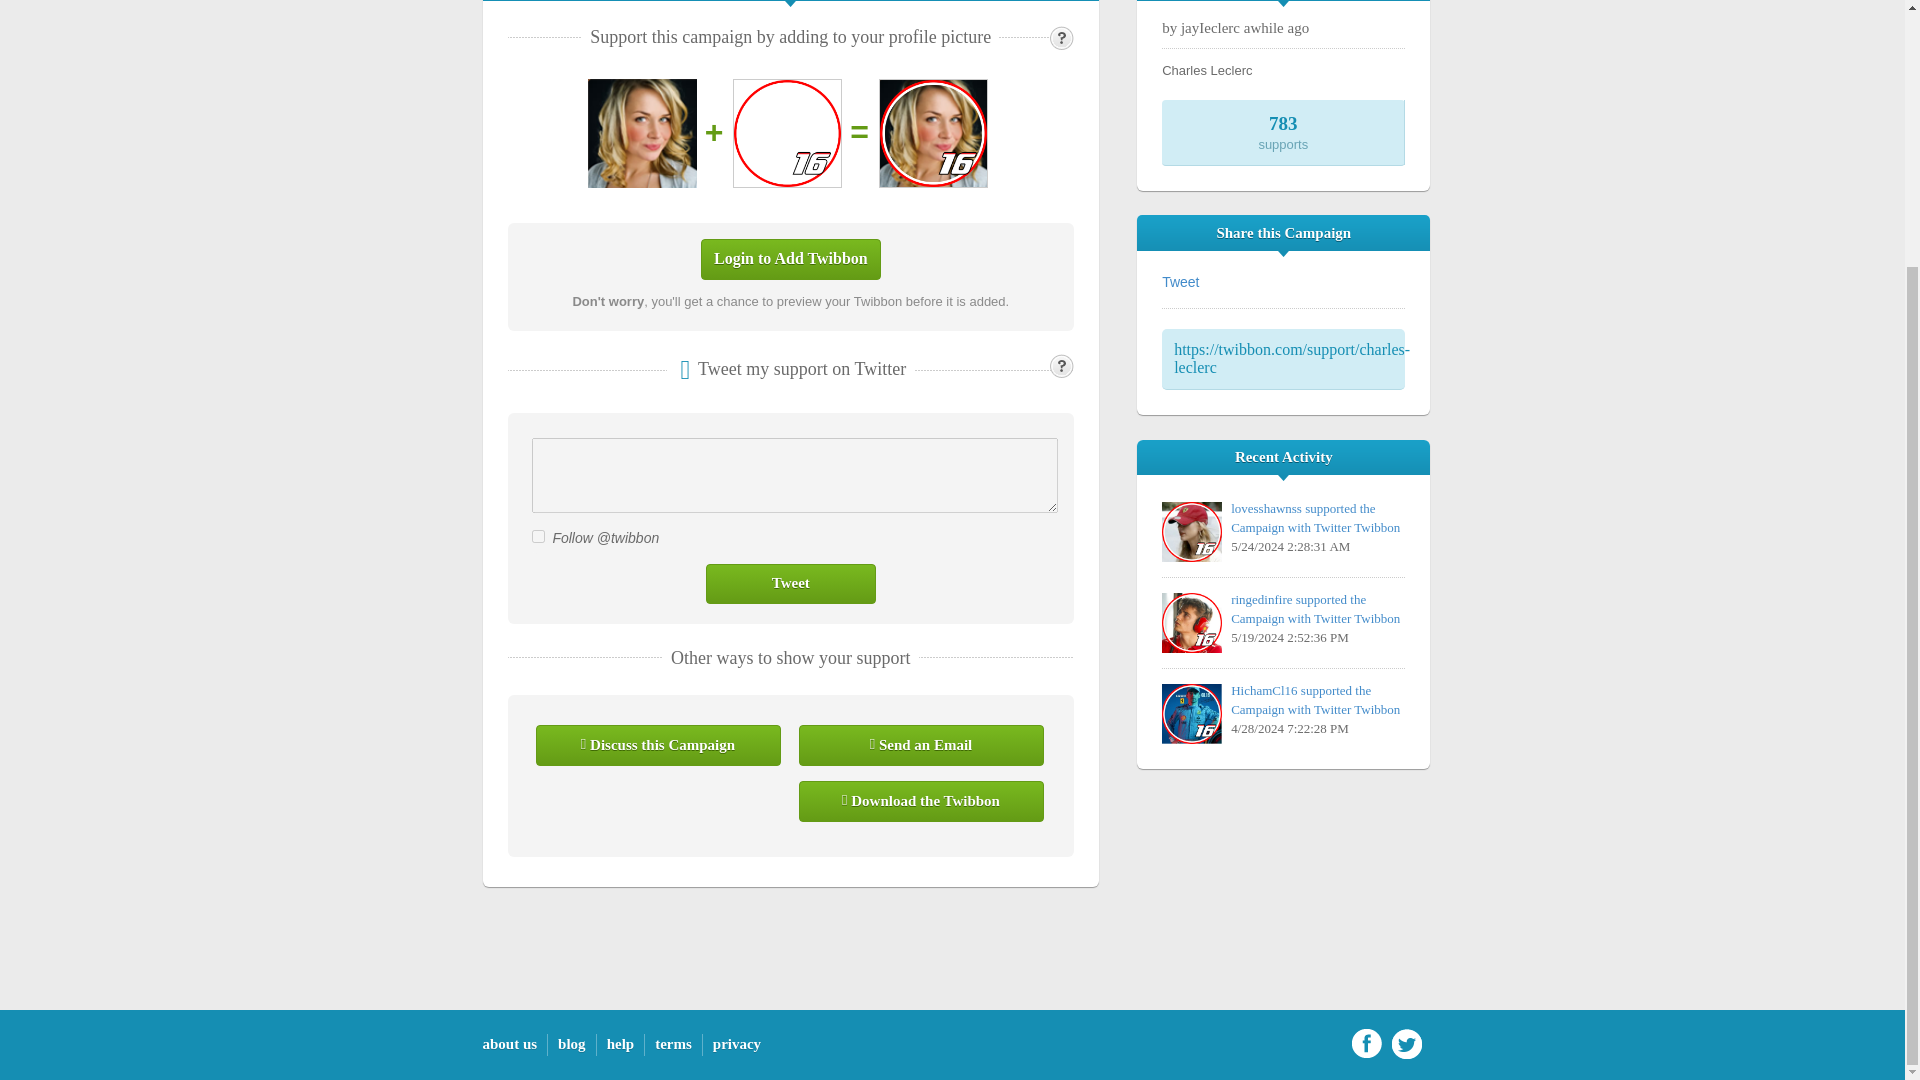 The width and height of the screenshot is (1920, 1080). What do you see at coordinates (790, 258) in the screenshot?
I see `Login to Add Twibbon` at bounding box center [790, 258].